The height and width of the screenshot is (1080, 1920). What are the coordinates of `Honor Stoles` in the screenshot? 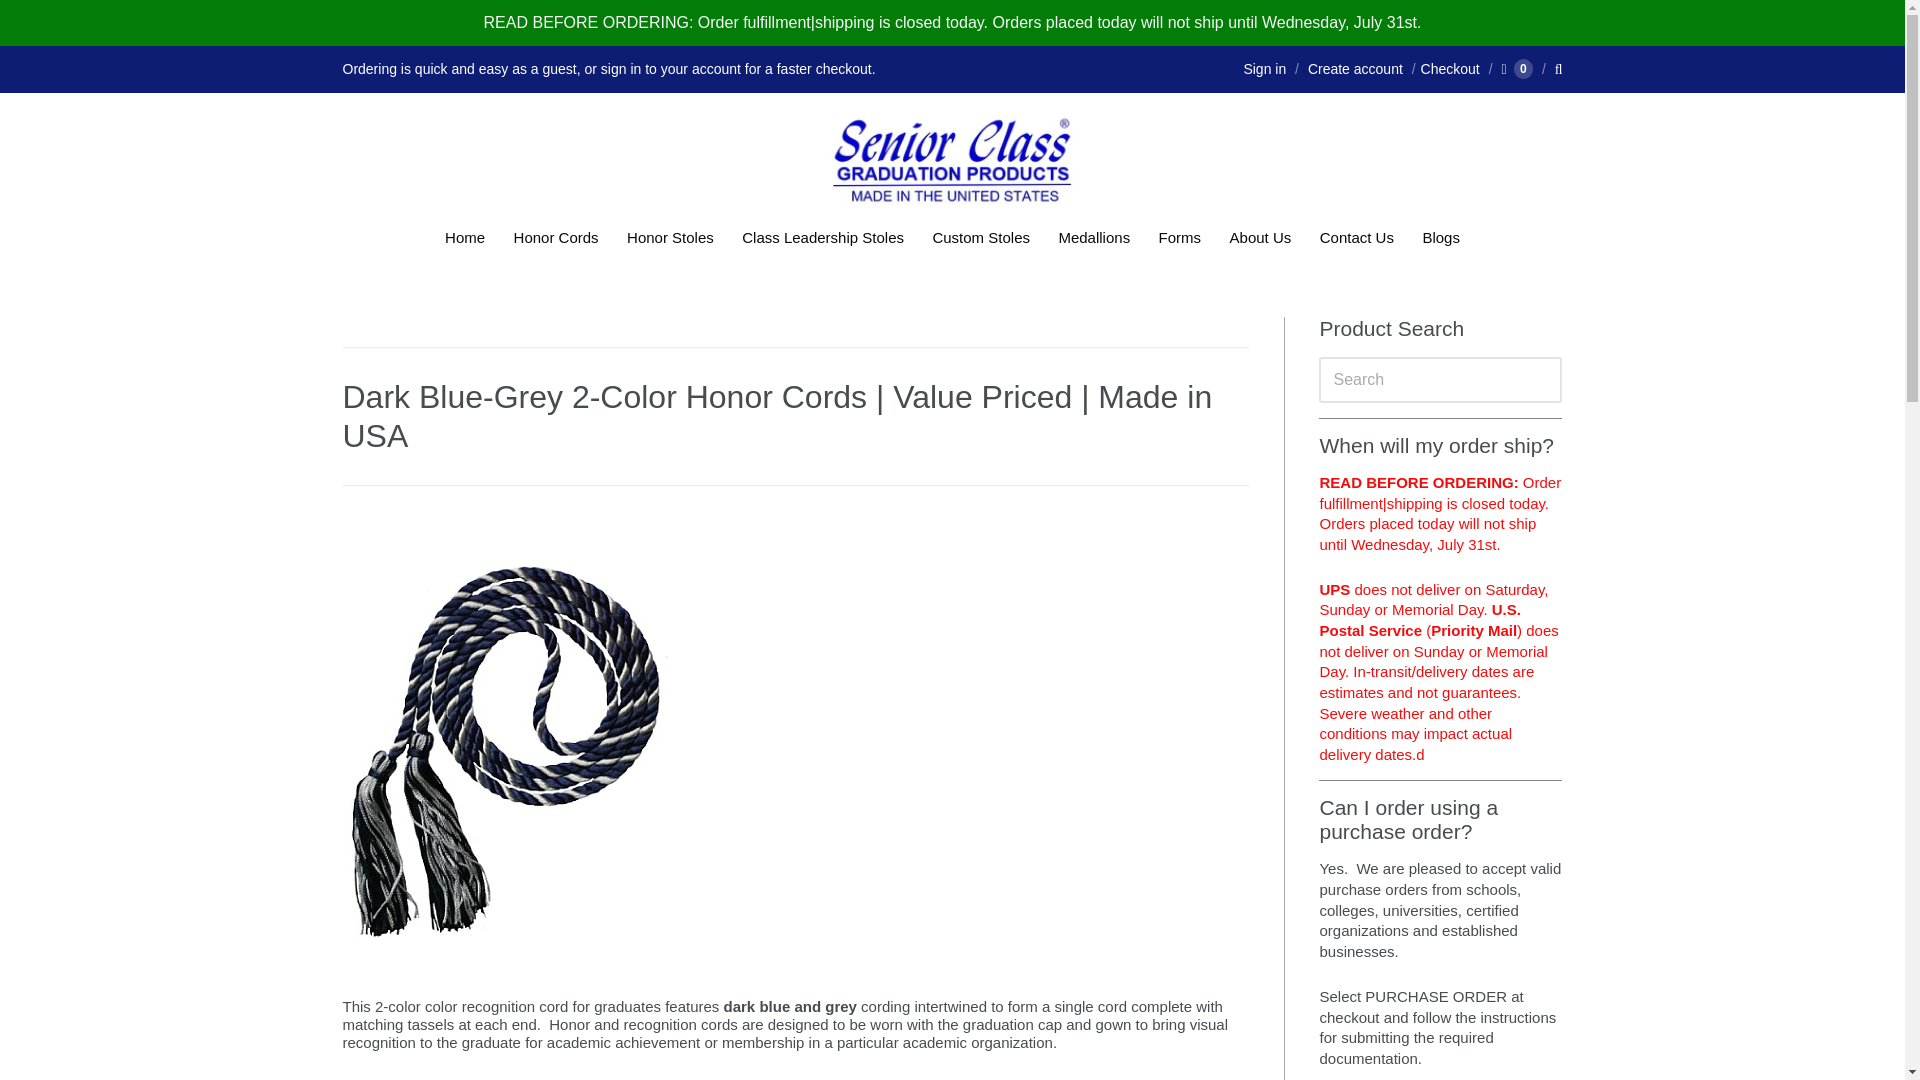 It's located at (670, 237).